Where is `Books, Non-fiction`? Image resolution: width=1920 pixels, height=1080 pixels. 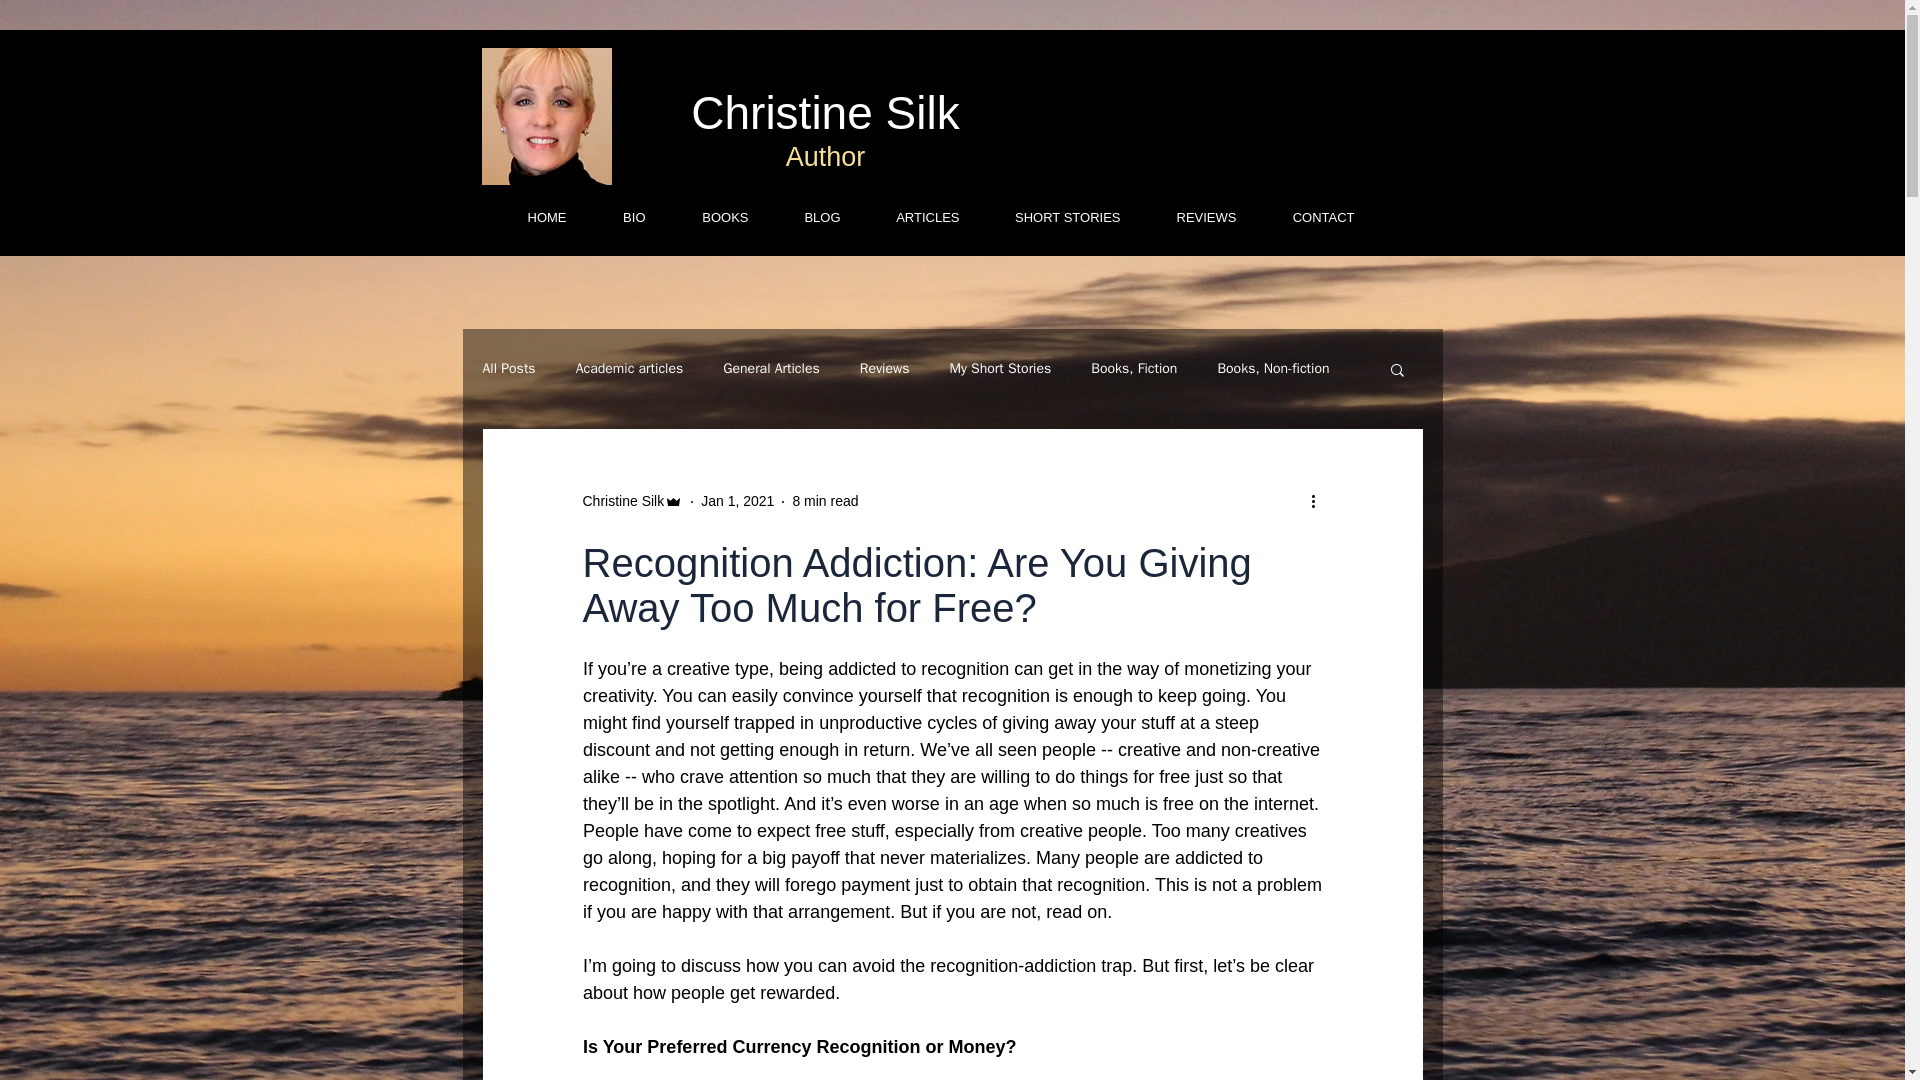 Books, Non-fiction is located at coordinates (1272, 368).